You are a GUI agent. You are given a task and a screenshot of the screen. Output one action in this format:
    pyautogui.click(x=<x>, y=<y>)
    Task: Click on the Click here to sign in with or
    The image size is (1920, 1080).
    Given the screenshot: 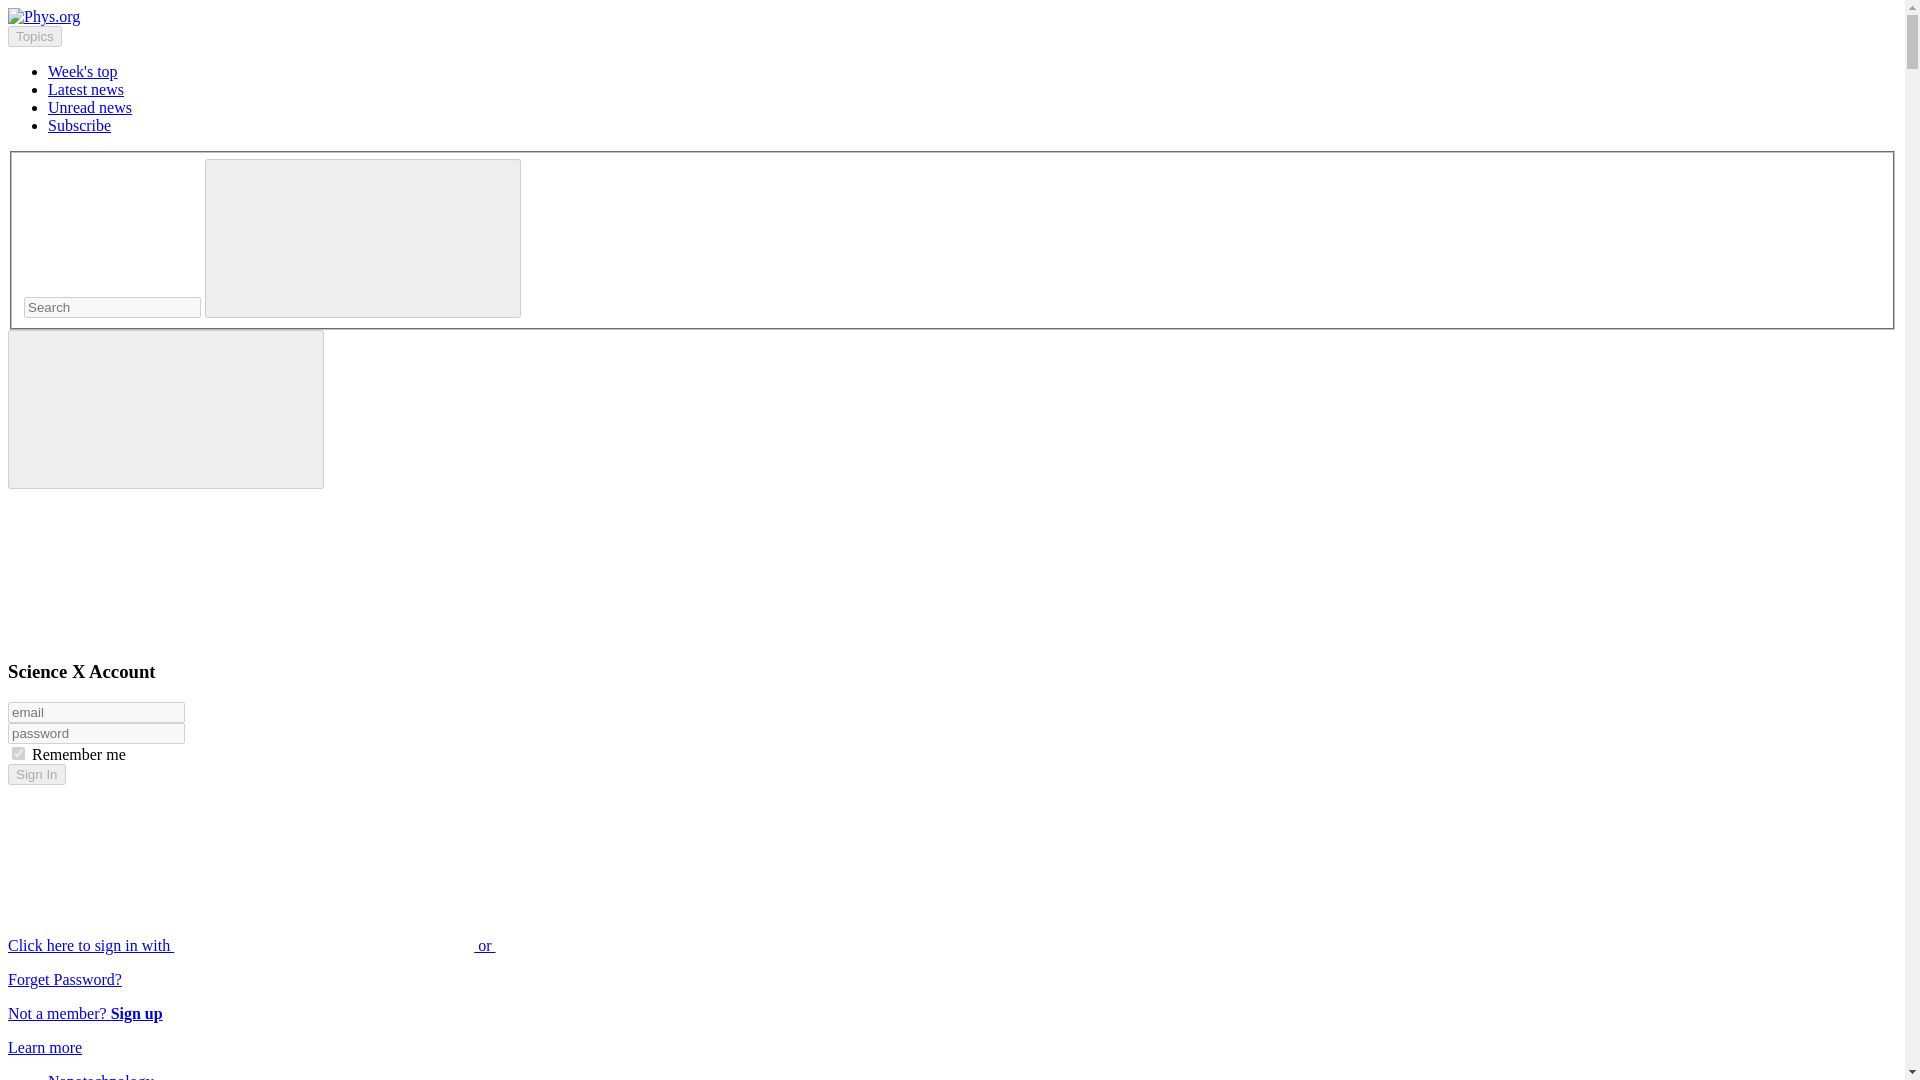 What is the action you would take?
    pyautogui.click(x=402, y=945)
    